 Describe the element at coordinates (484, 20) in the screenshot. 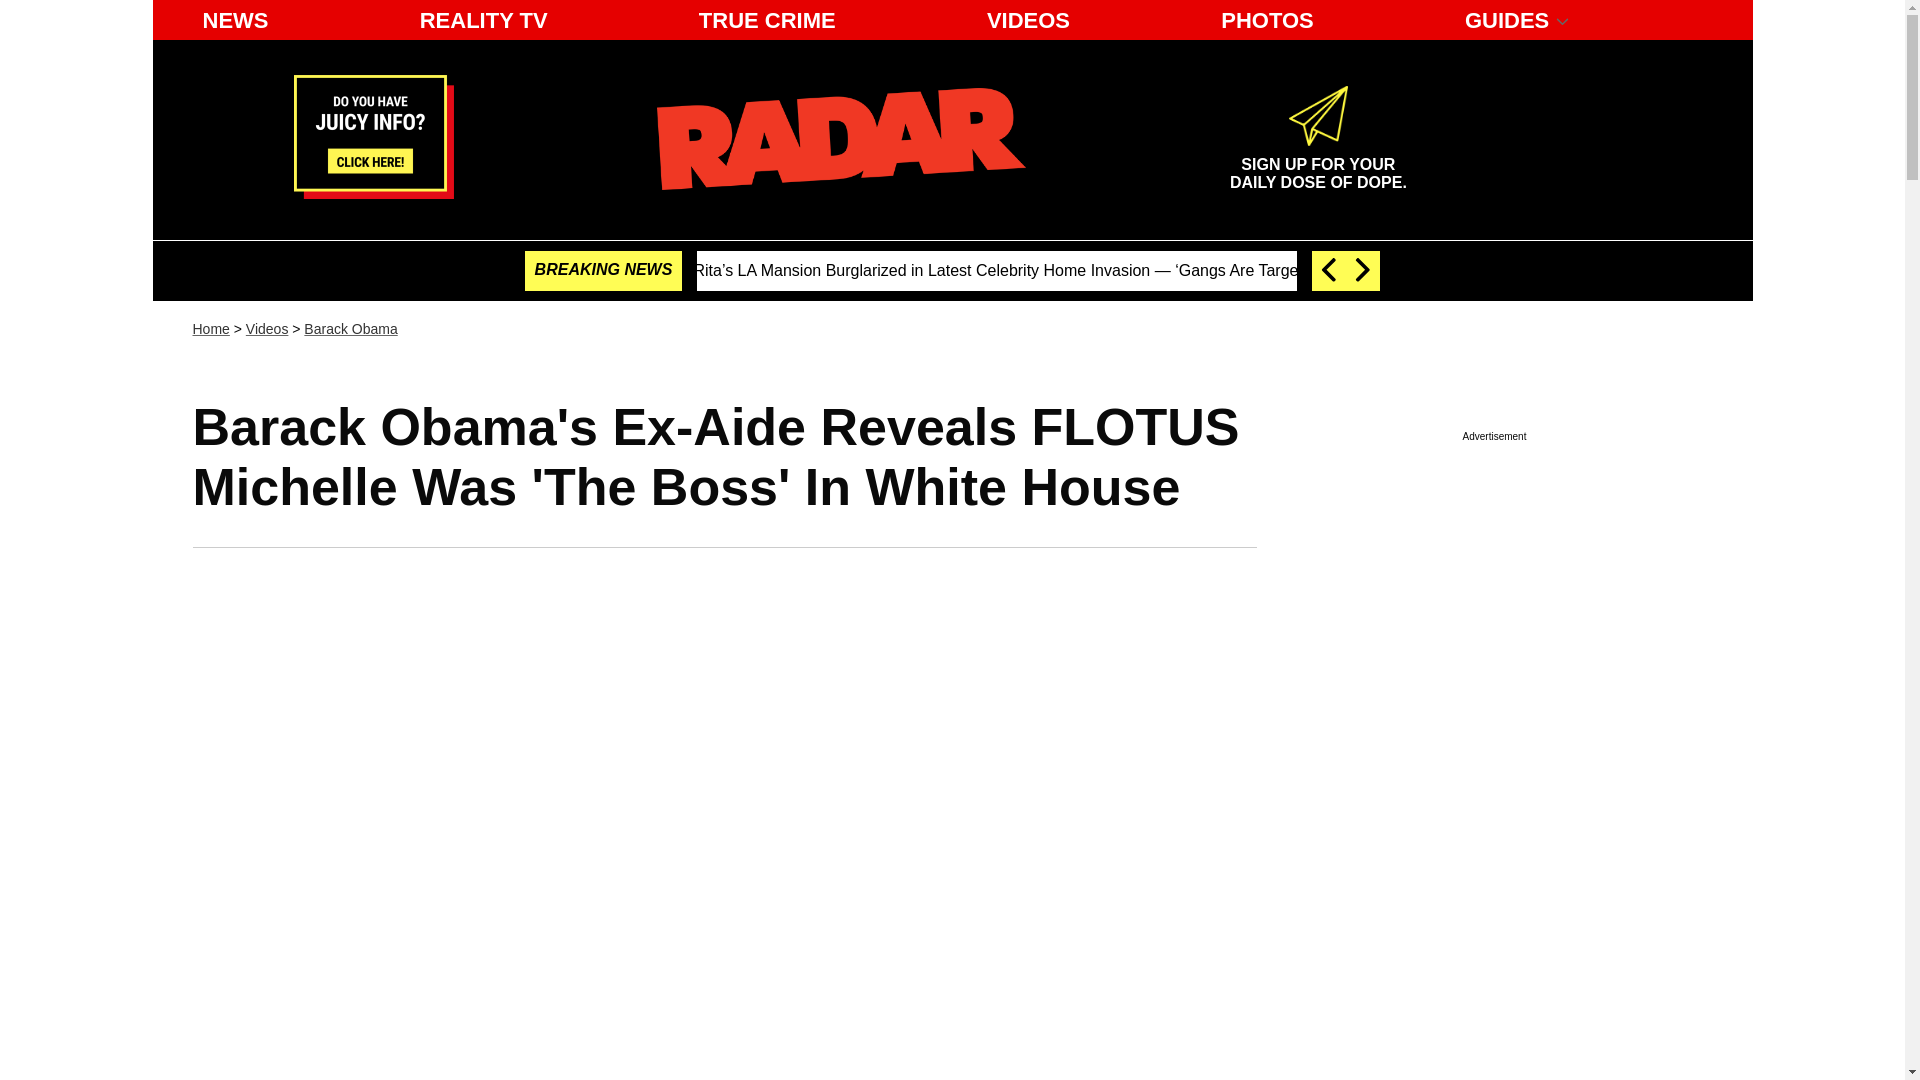

I see `REALITY TV` at that location.